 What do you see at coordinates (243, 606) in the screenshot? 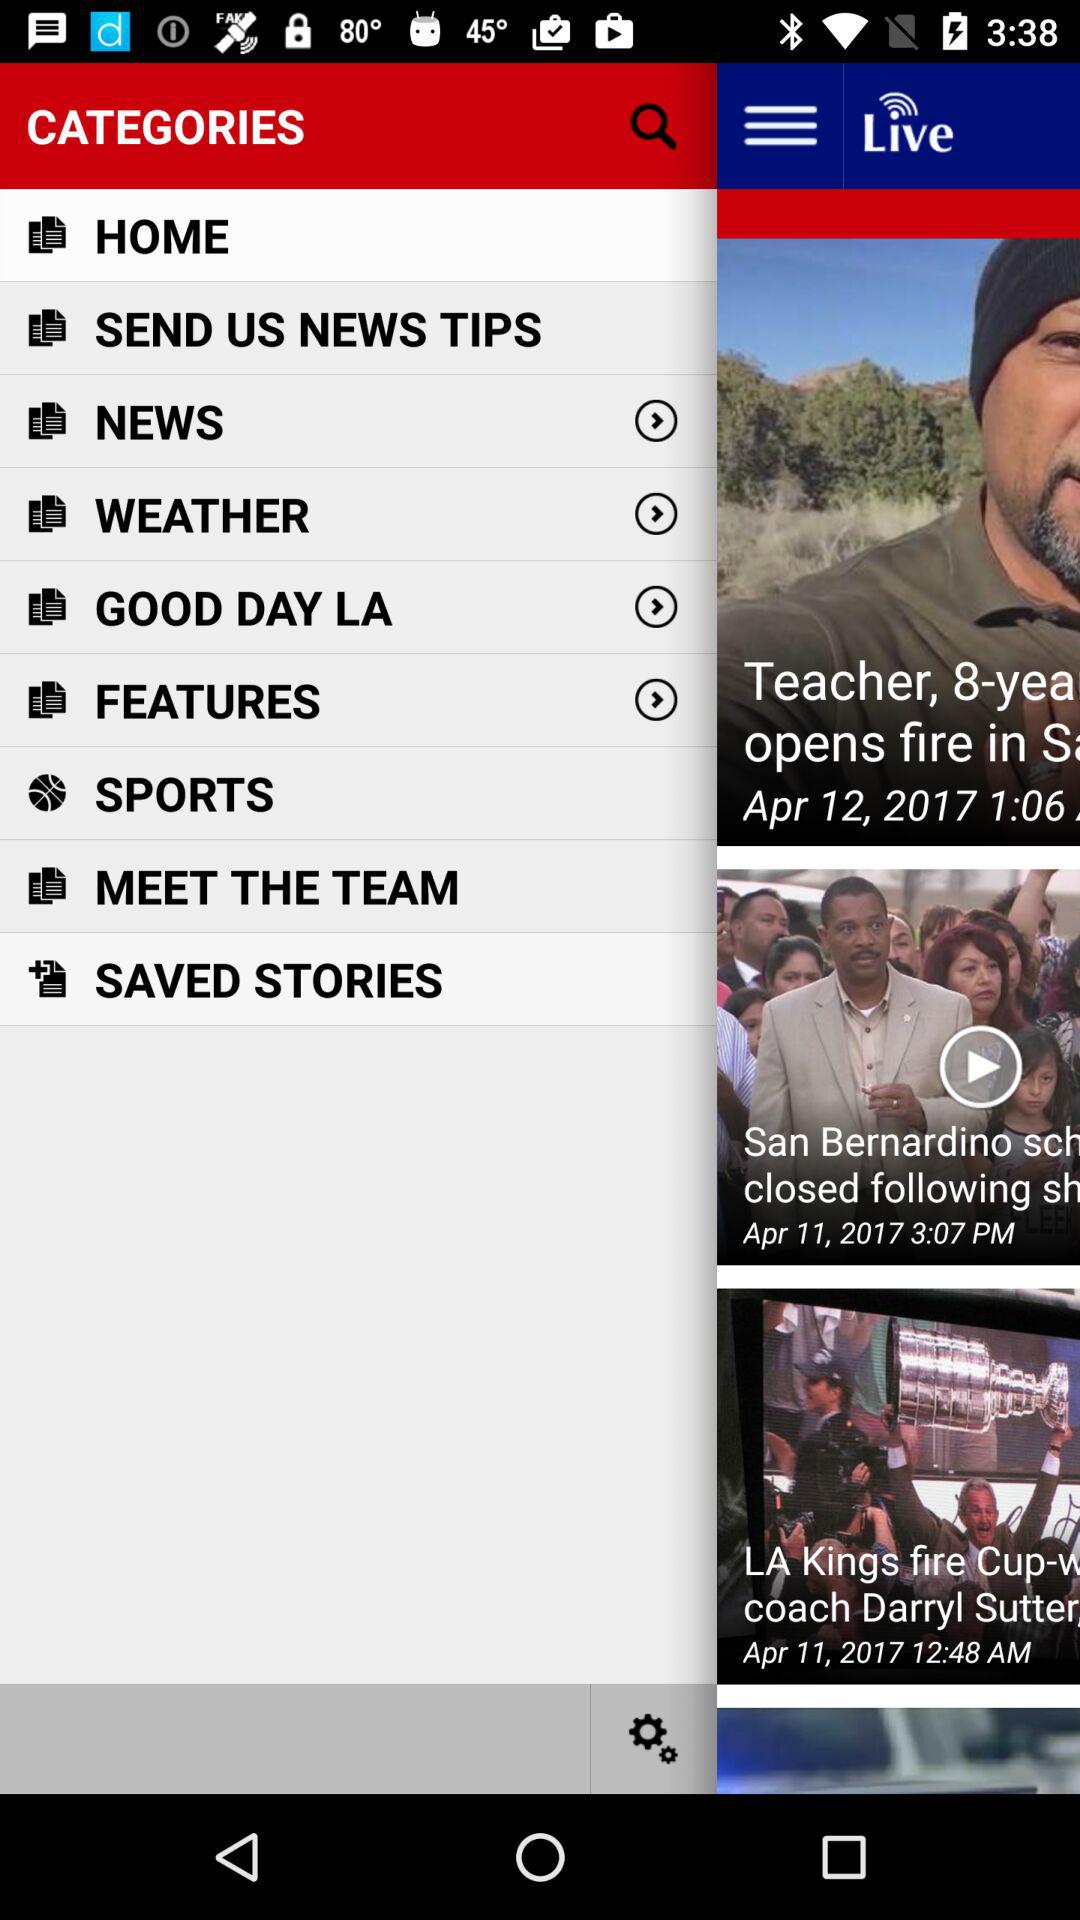
I see `turn off item above the features` at bounding box center [243, 606].